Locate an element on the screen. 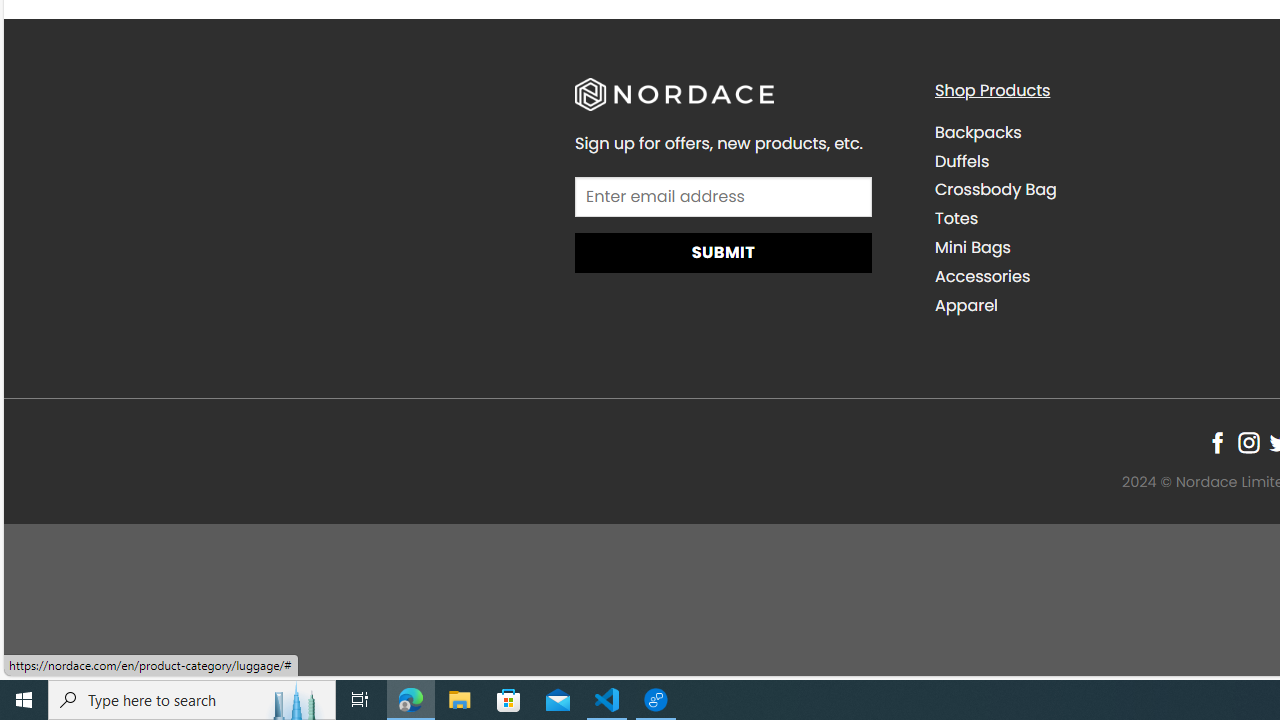  Submit is located at coordinates (722, 254).